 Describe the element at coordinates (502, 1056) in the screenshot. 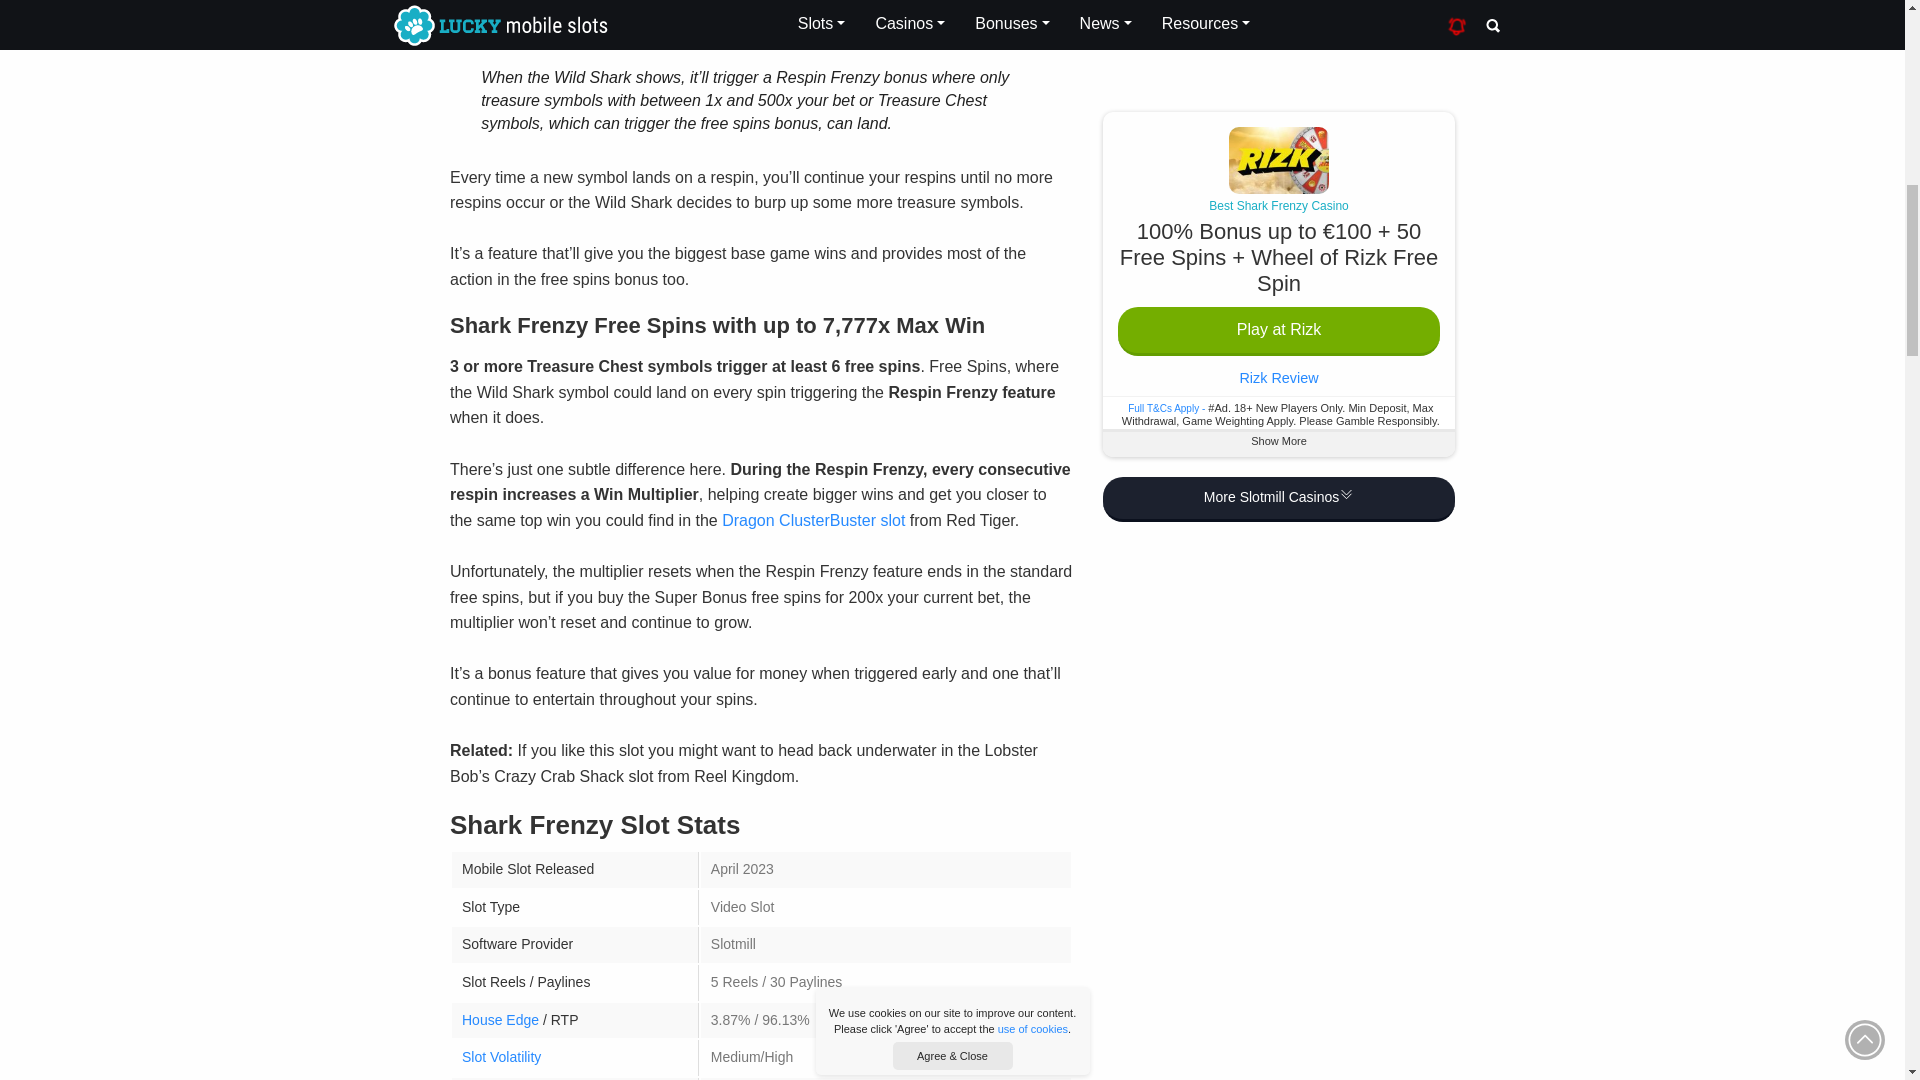

I see `Learn about slot volatility and variance` at that location.